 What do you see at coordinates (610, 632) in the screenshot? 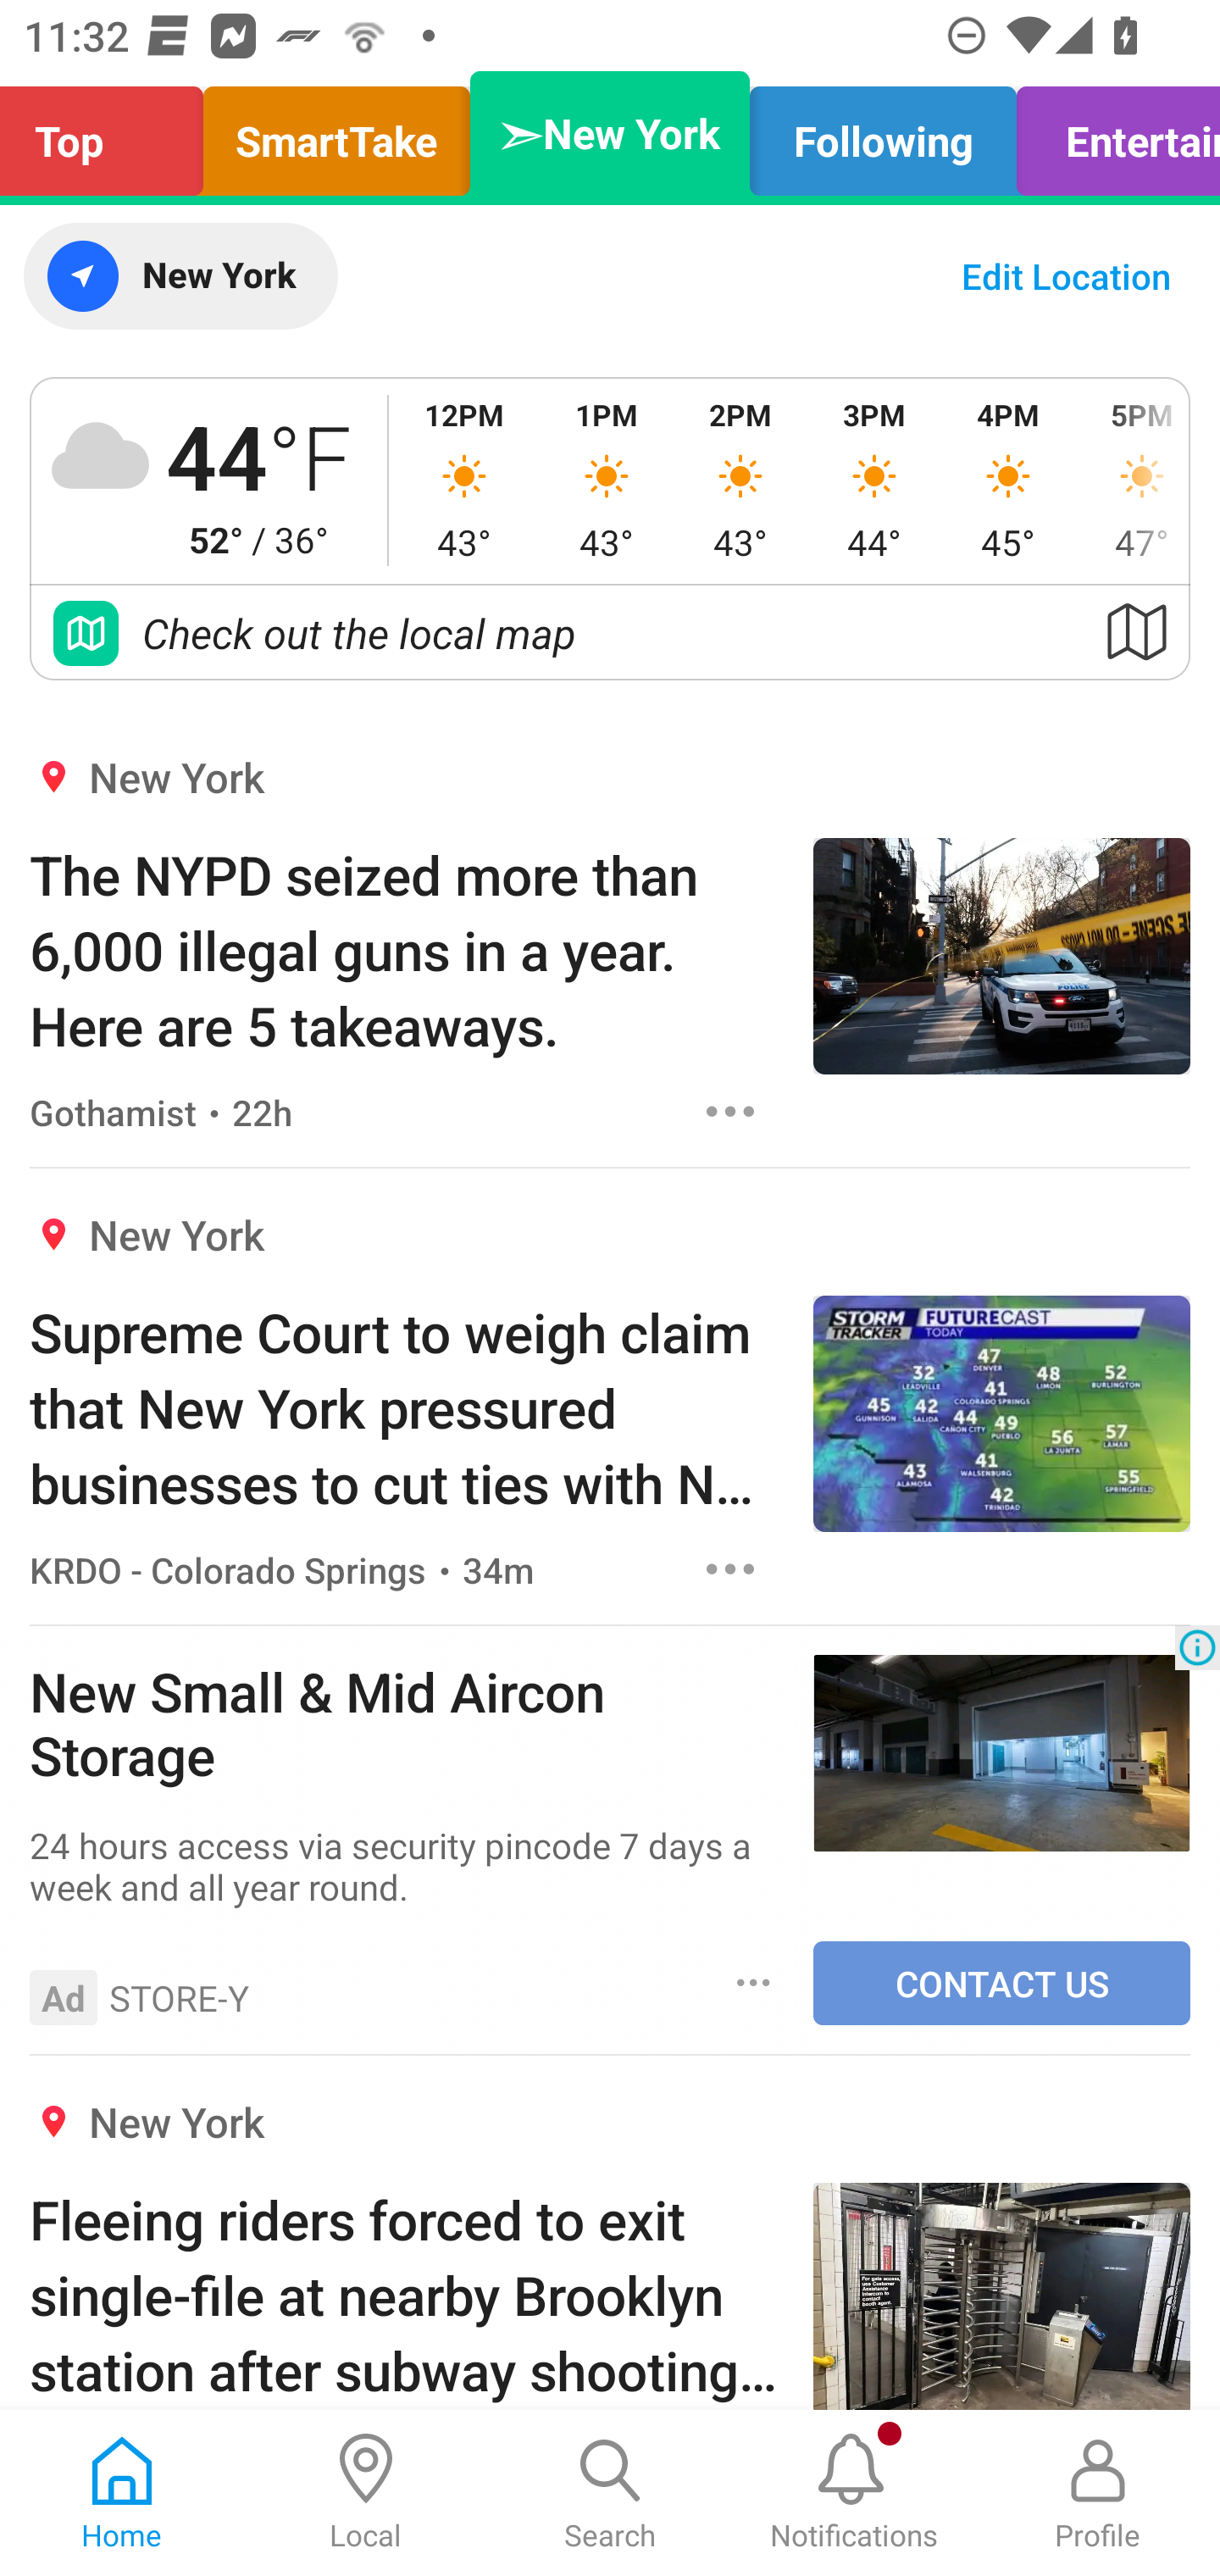
I see `Check out the local map` at bounding box center [610, 632].